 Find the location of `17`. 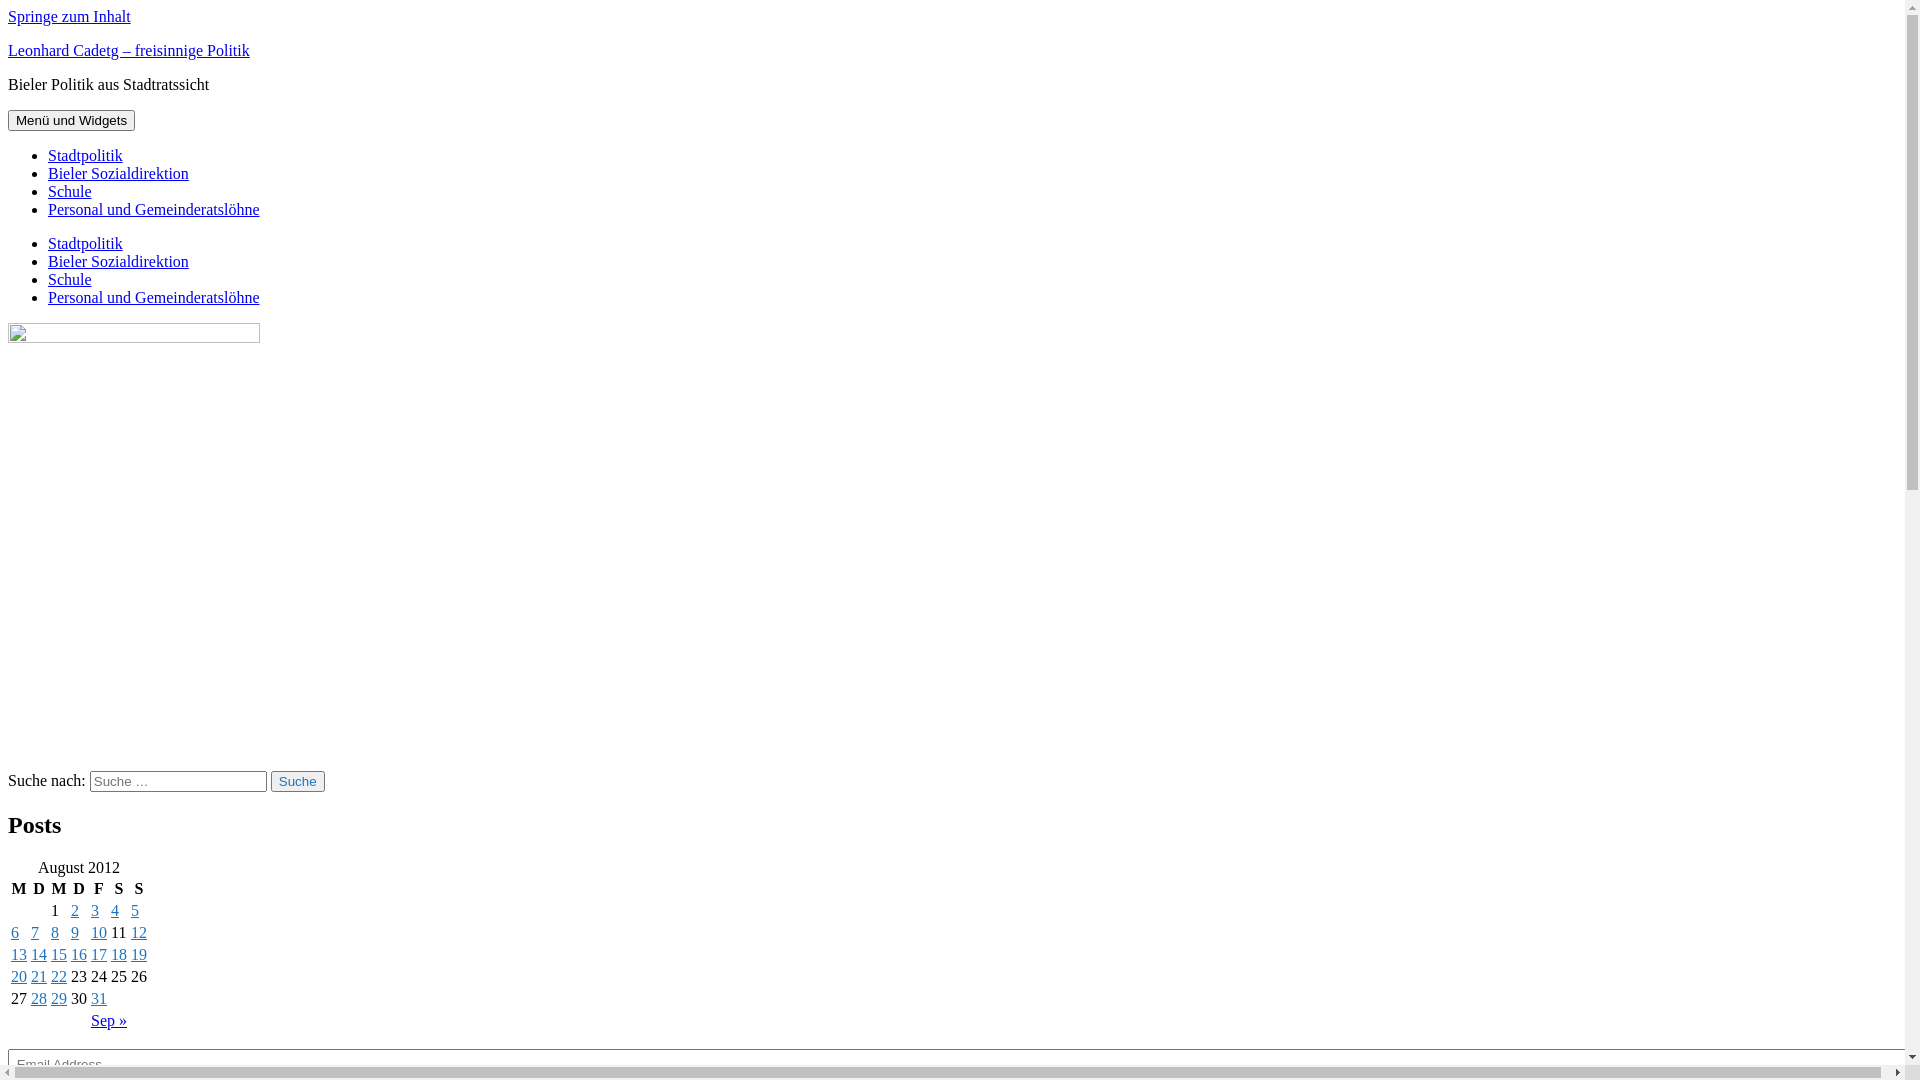

17 is located at coordinates (99, 954).